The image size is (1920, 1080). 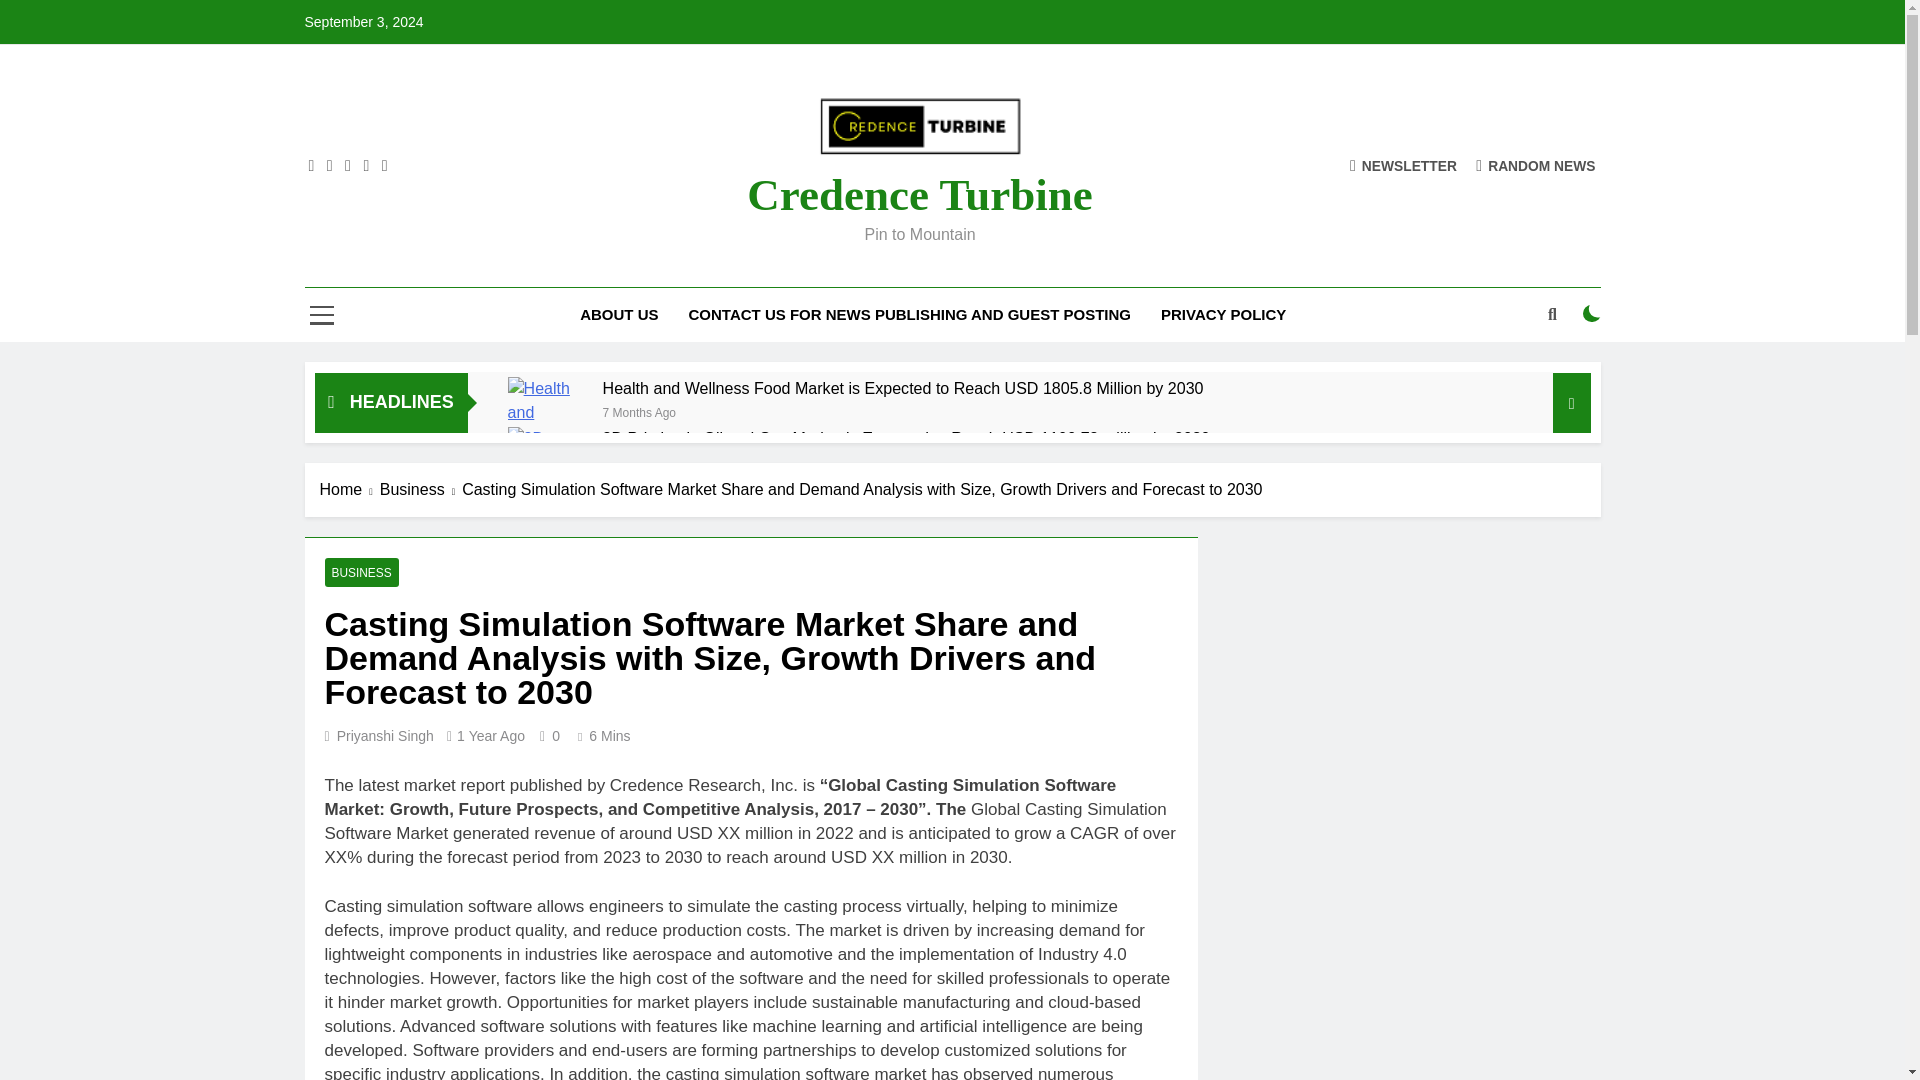 What do you see at coordinates (910, 315) in the screenshot?
I see `CONTACT US FOR NEWS PUBLISHING AND GUEST POSTING` at bounding box center [910, 315].